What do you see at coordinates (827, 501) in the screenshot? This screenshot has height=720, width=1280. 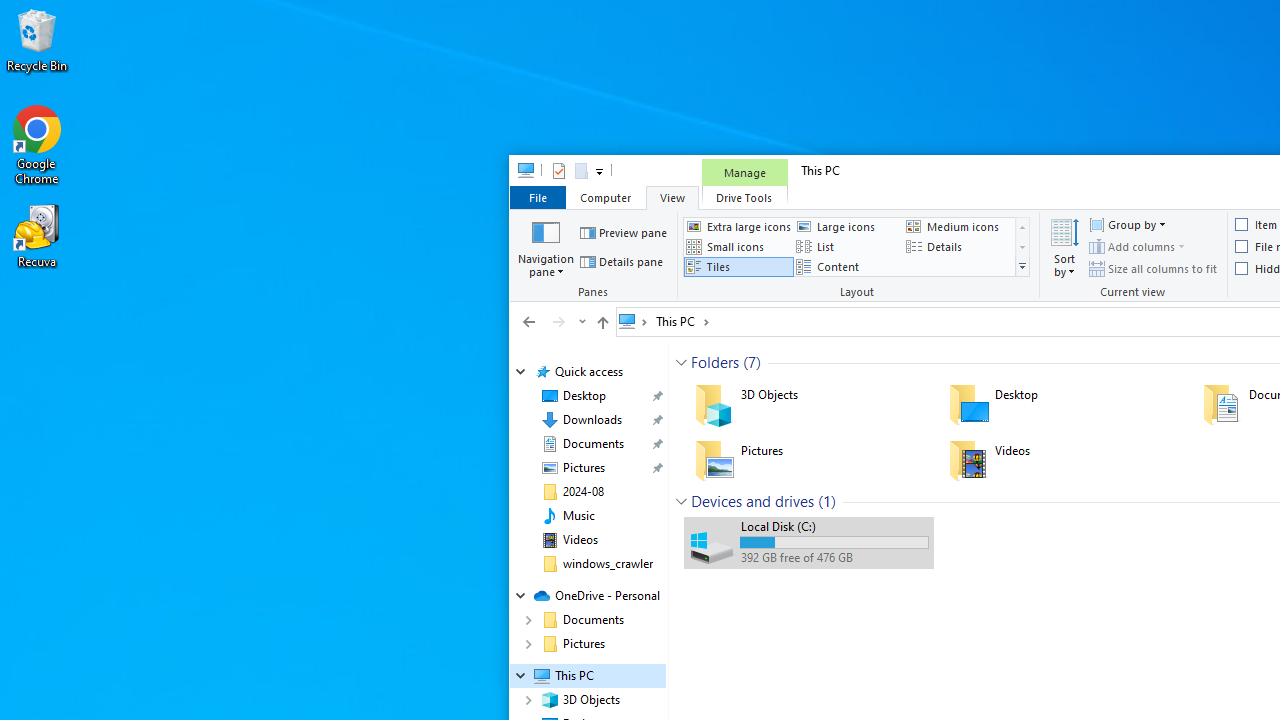 I see `Count` at bounding box center [827, 501].